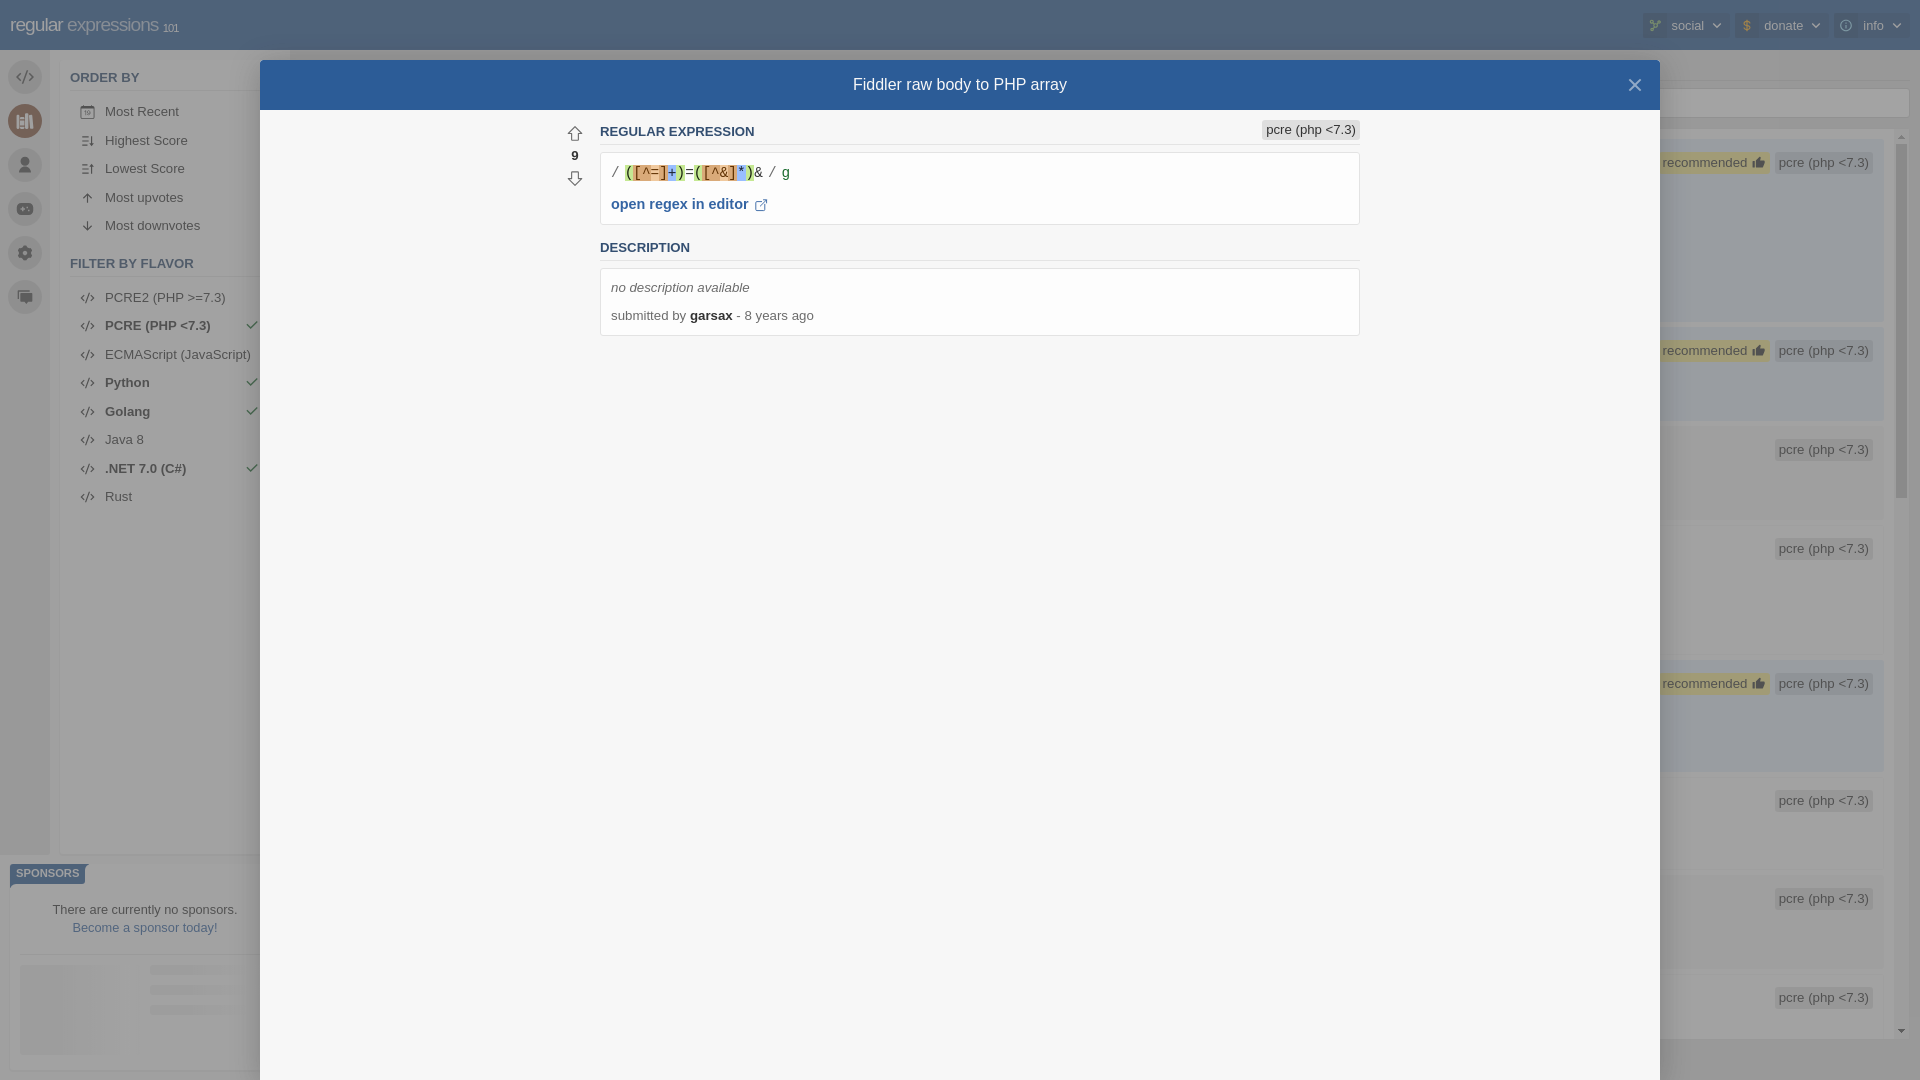  Describe the element at coordinates (94, 24) in the screenshot. I see `regular expressions 101` at that location.